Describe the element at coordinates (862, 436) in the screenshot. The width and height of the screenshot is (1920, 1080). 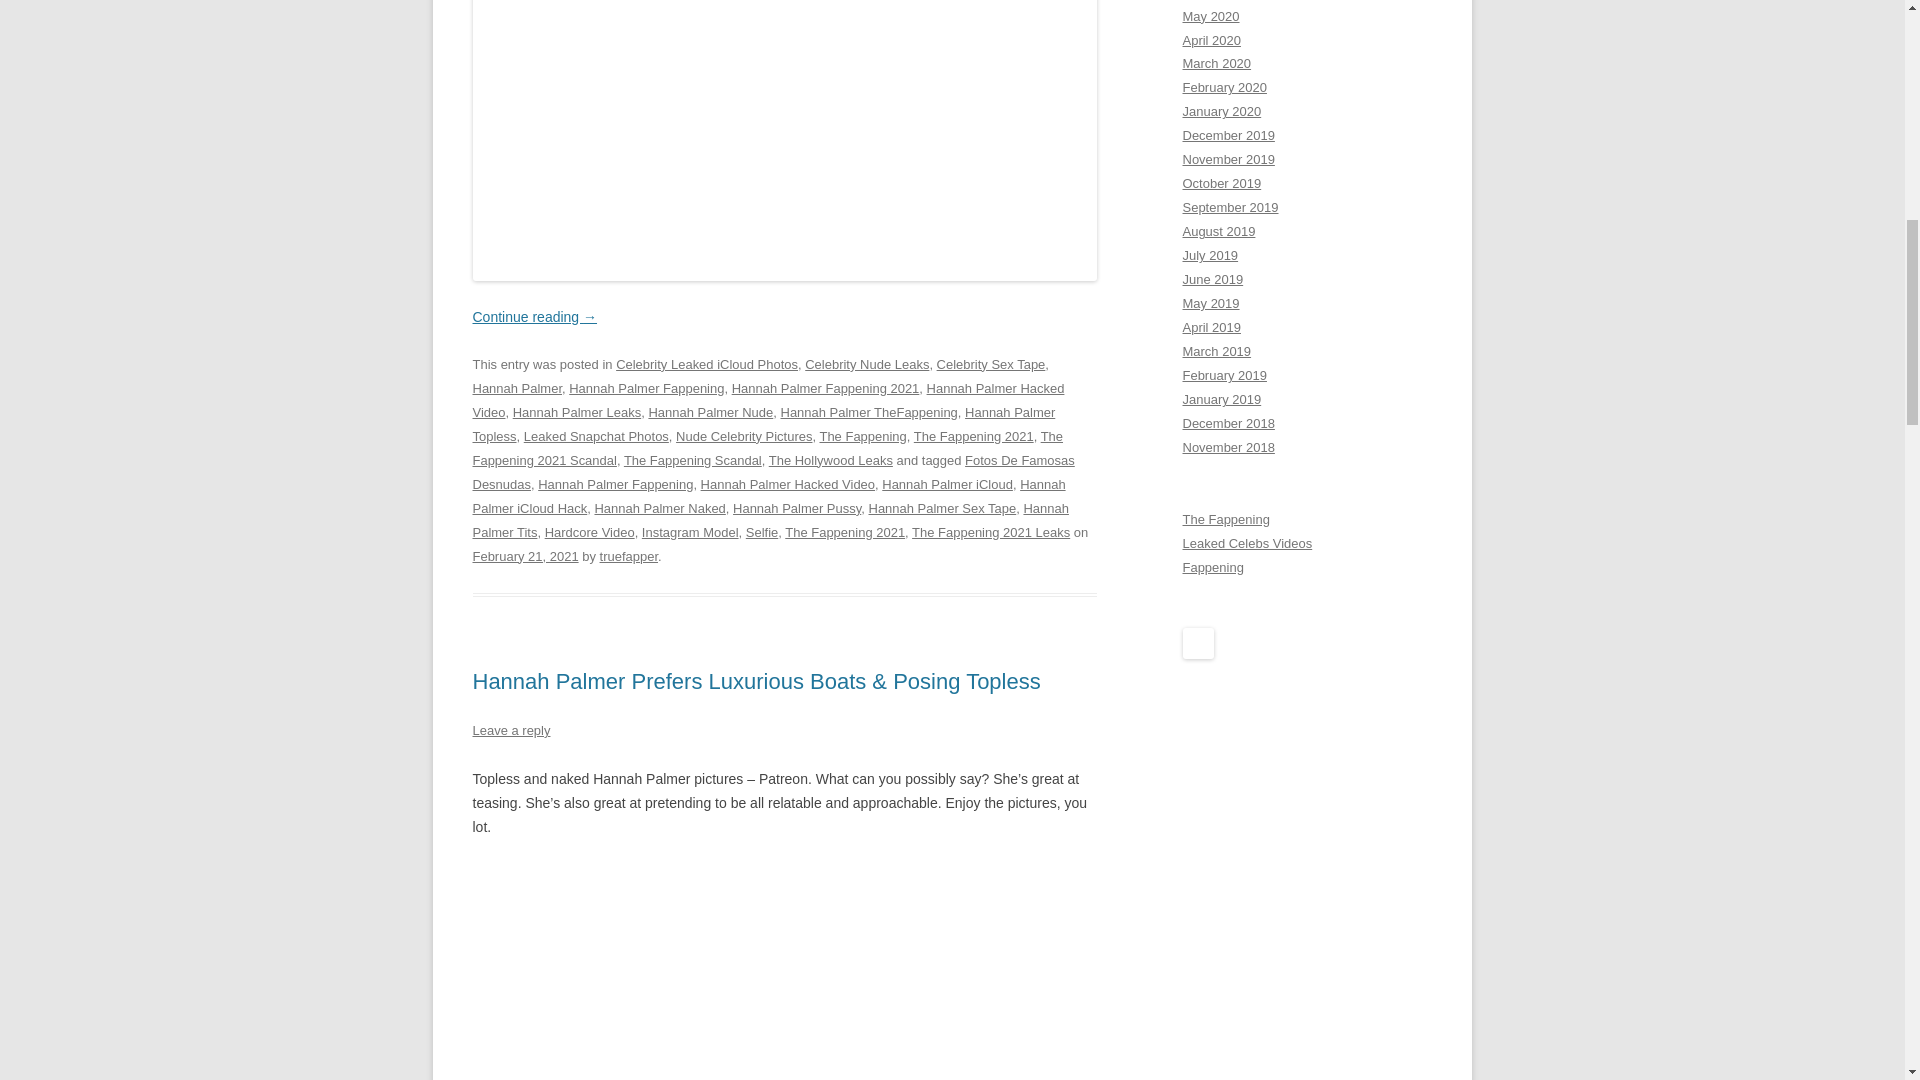
I see `The Fappening` at that location.